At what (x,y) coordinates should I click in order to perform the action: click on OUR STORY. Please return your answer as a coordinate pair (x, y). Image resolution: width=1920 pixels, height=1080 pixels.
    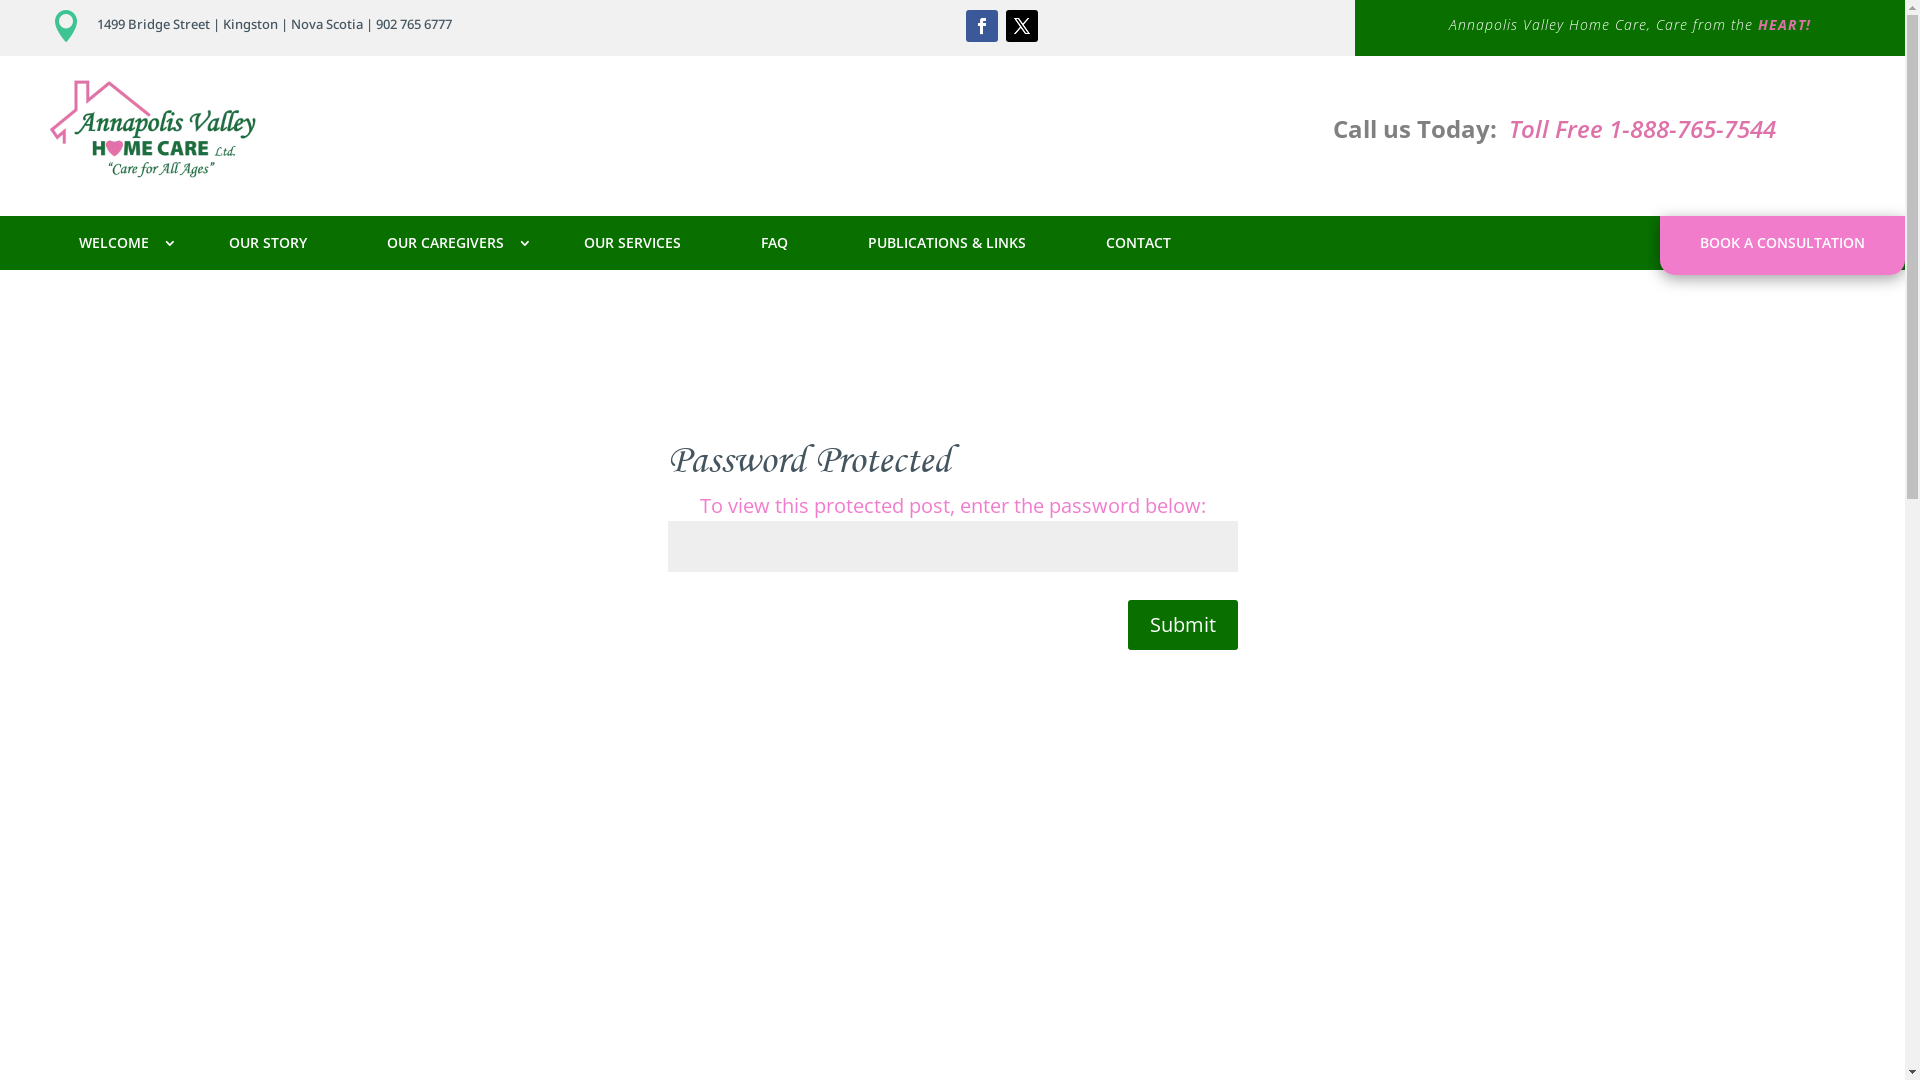
    Looking at the image, I should click on (268, 243).